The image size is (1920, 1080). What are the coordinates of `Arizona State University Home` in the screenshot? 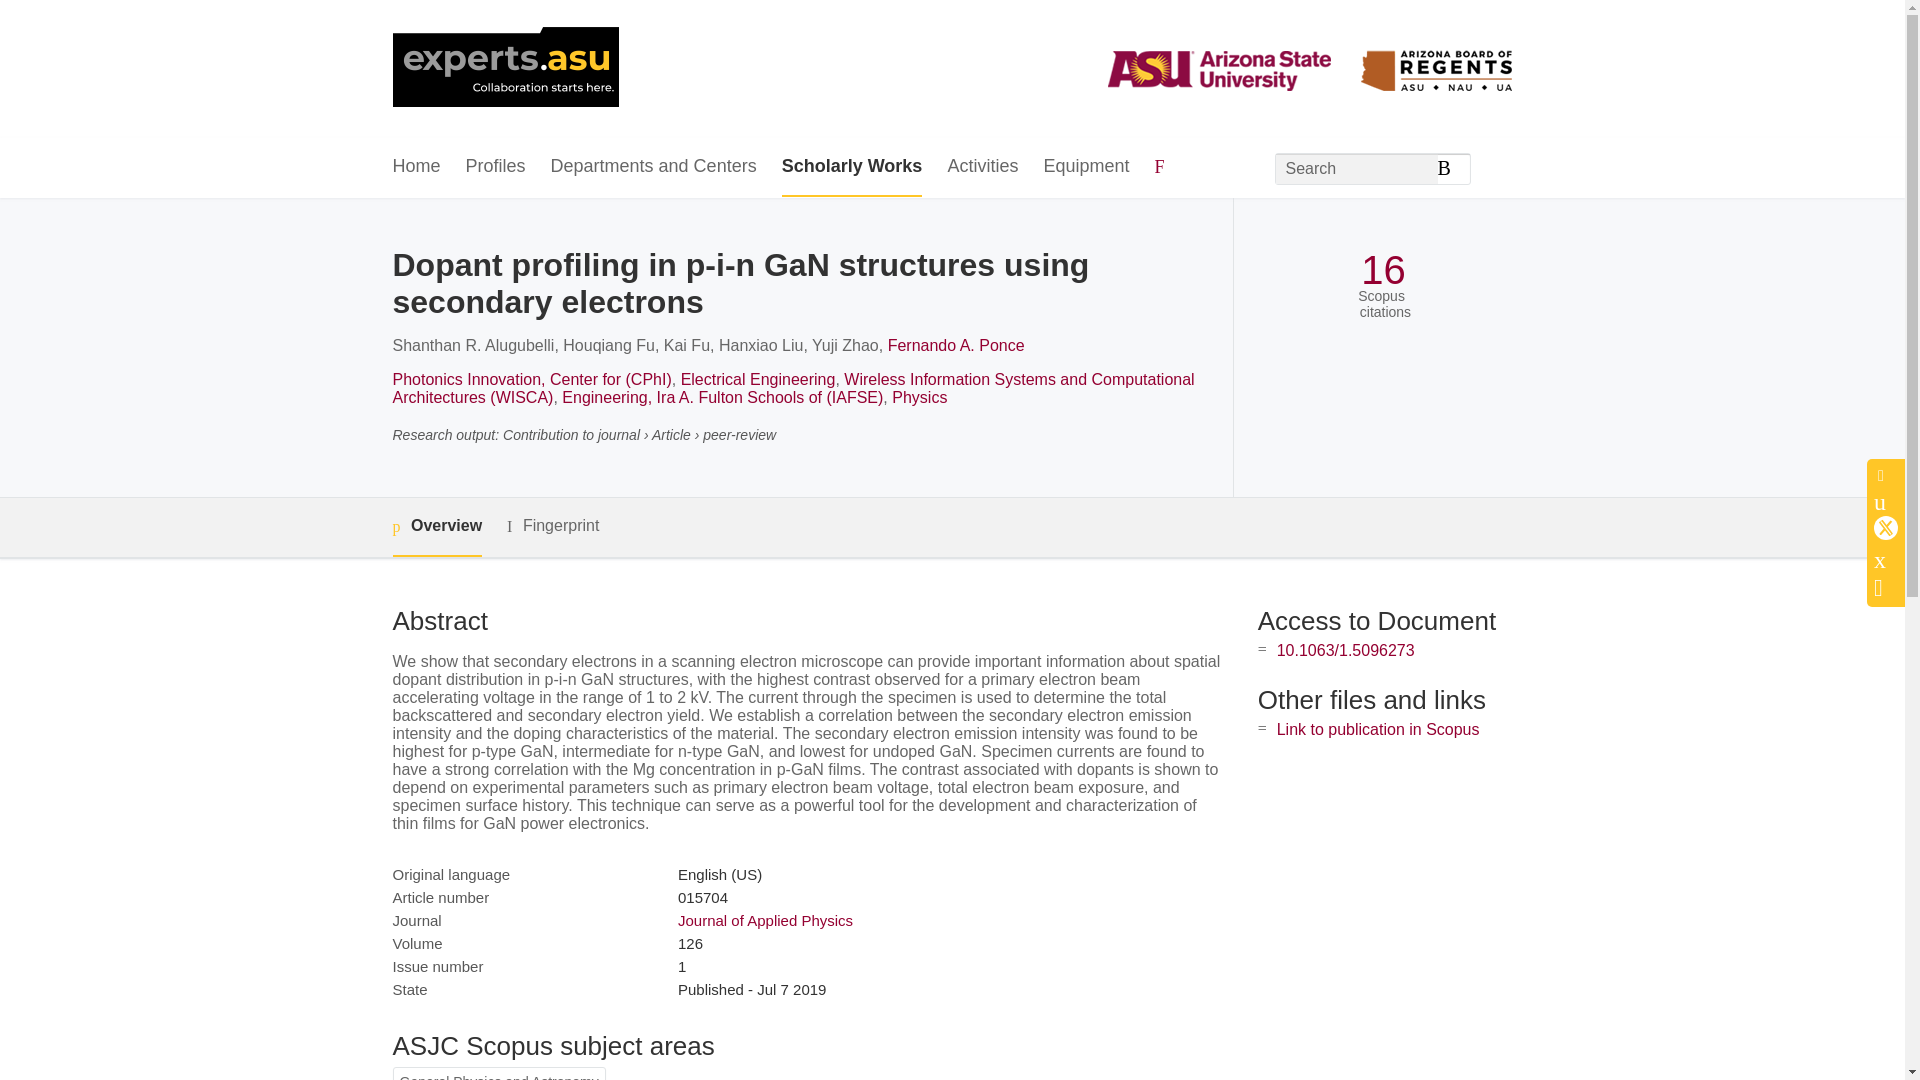 It's located at (504, 69).